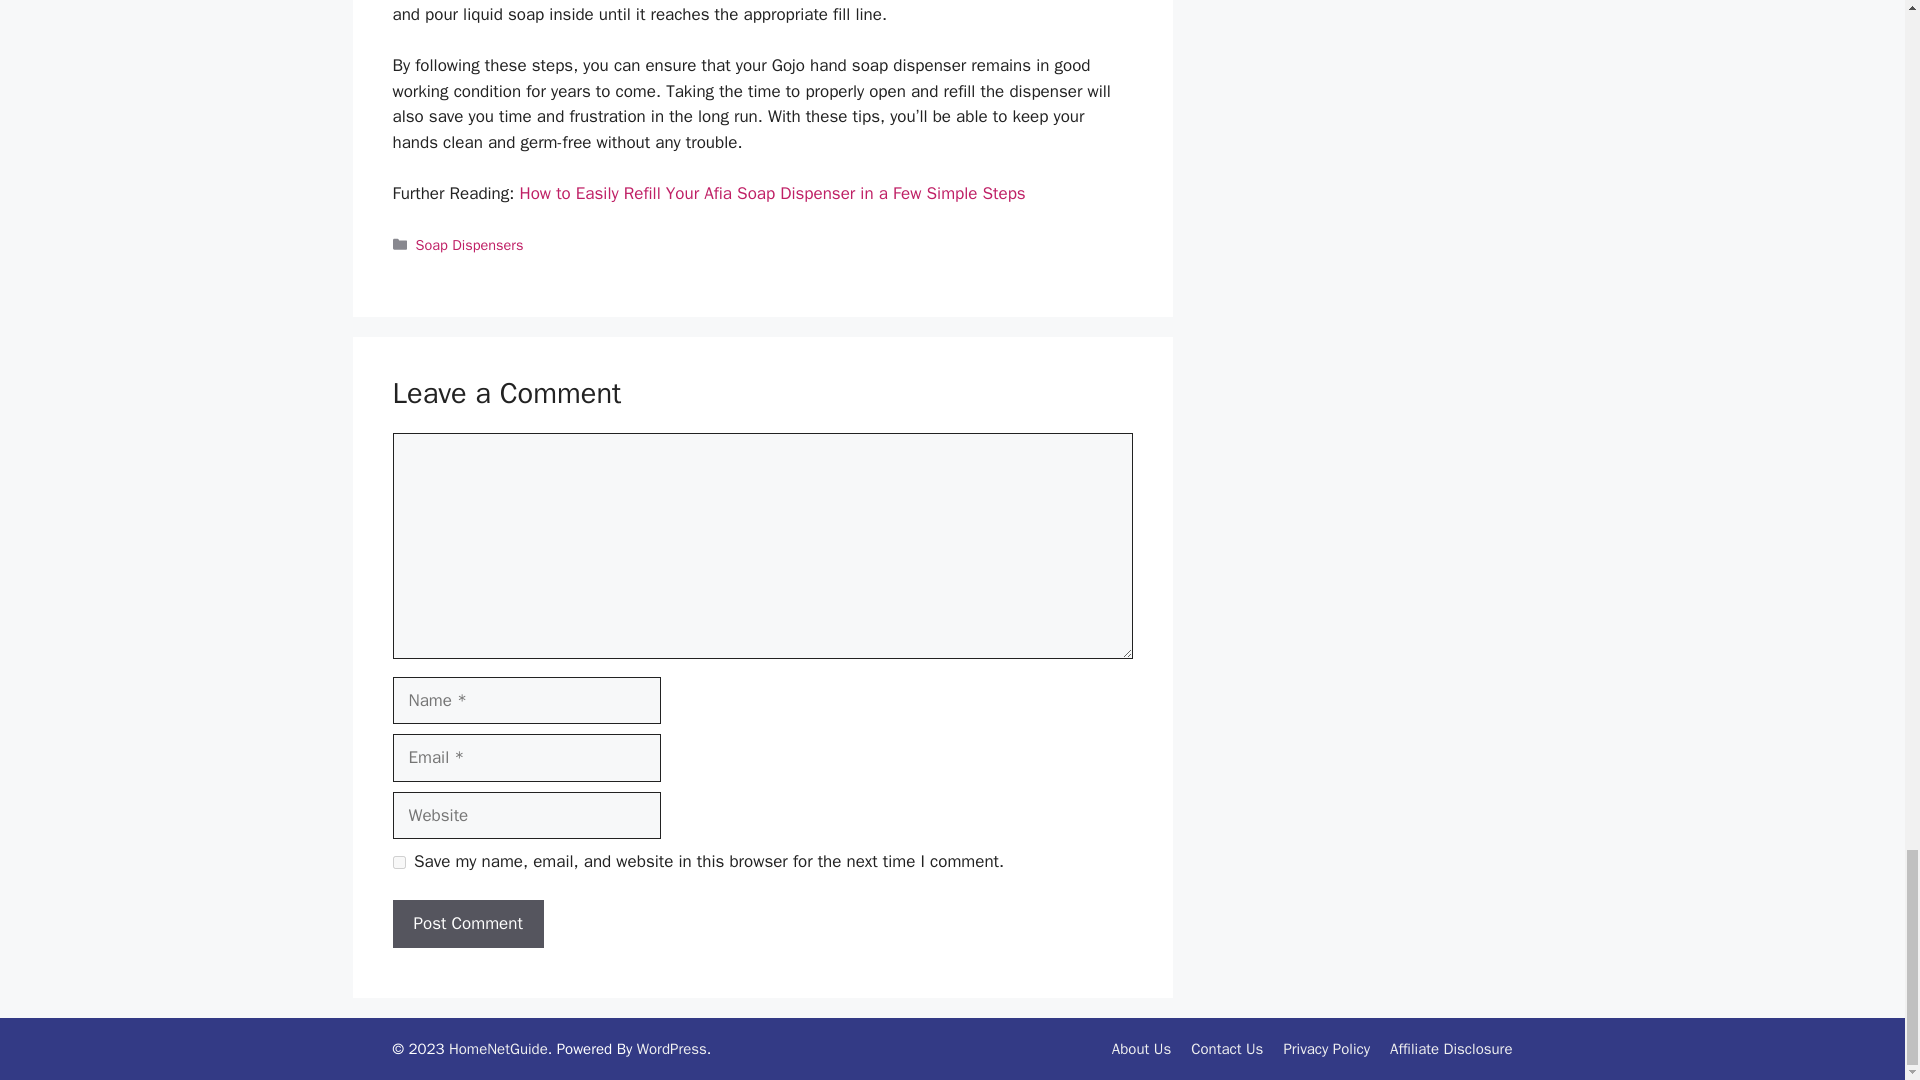  I want to click on WordPress, so click(672, 1049).